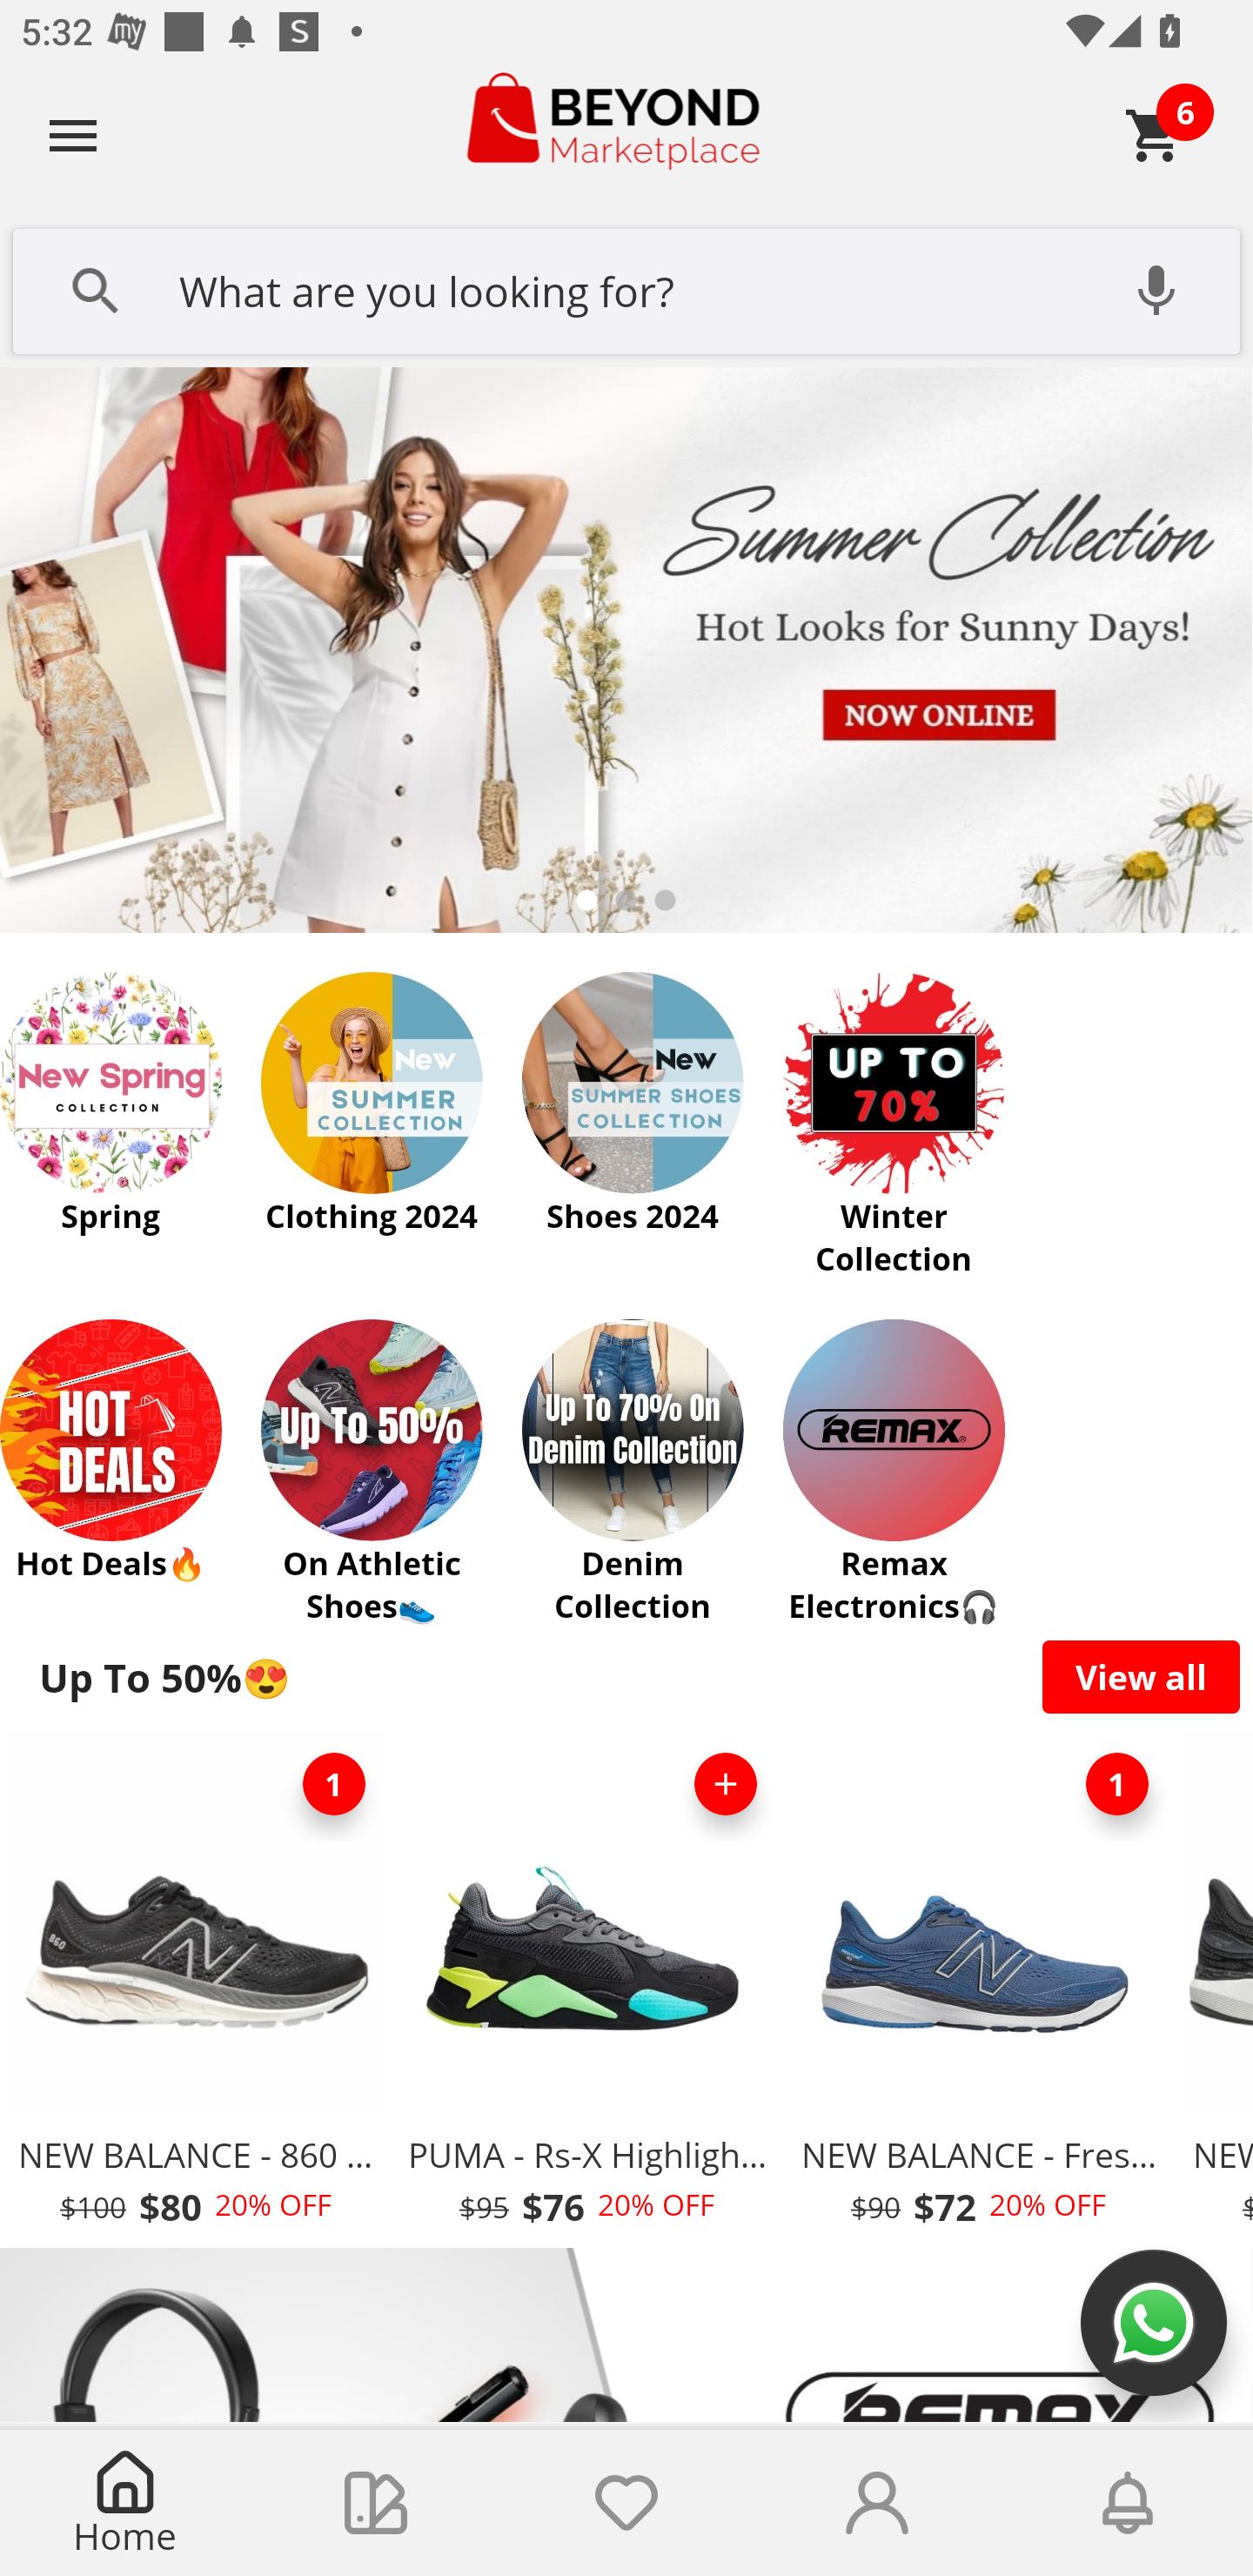  I want to click on 1 NEW BALANCE - 860 Running Shoes $100 $80 20% OFF, so click(195, 1988).